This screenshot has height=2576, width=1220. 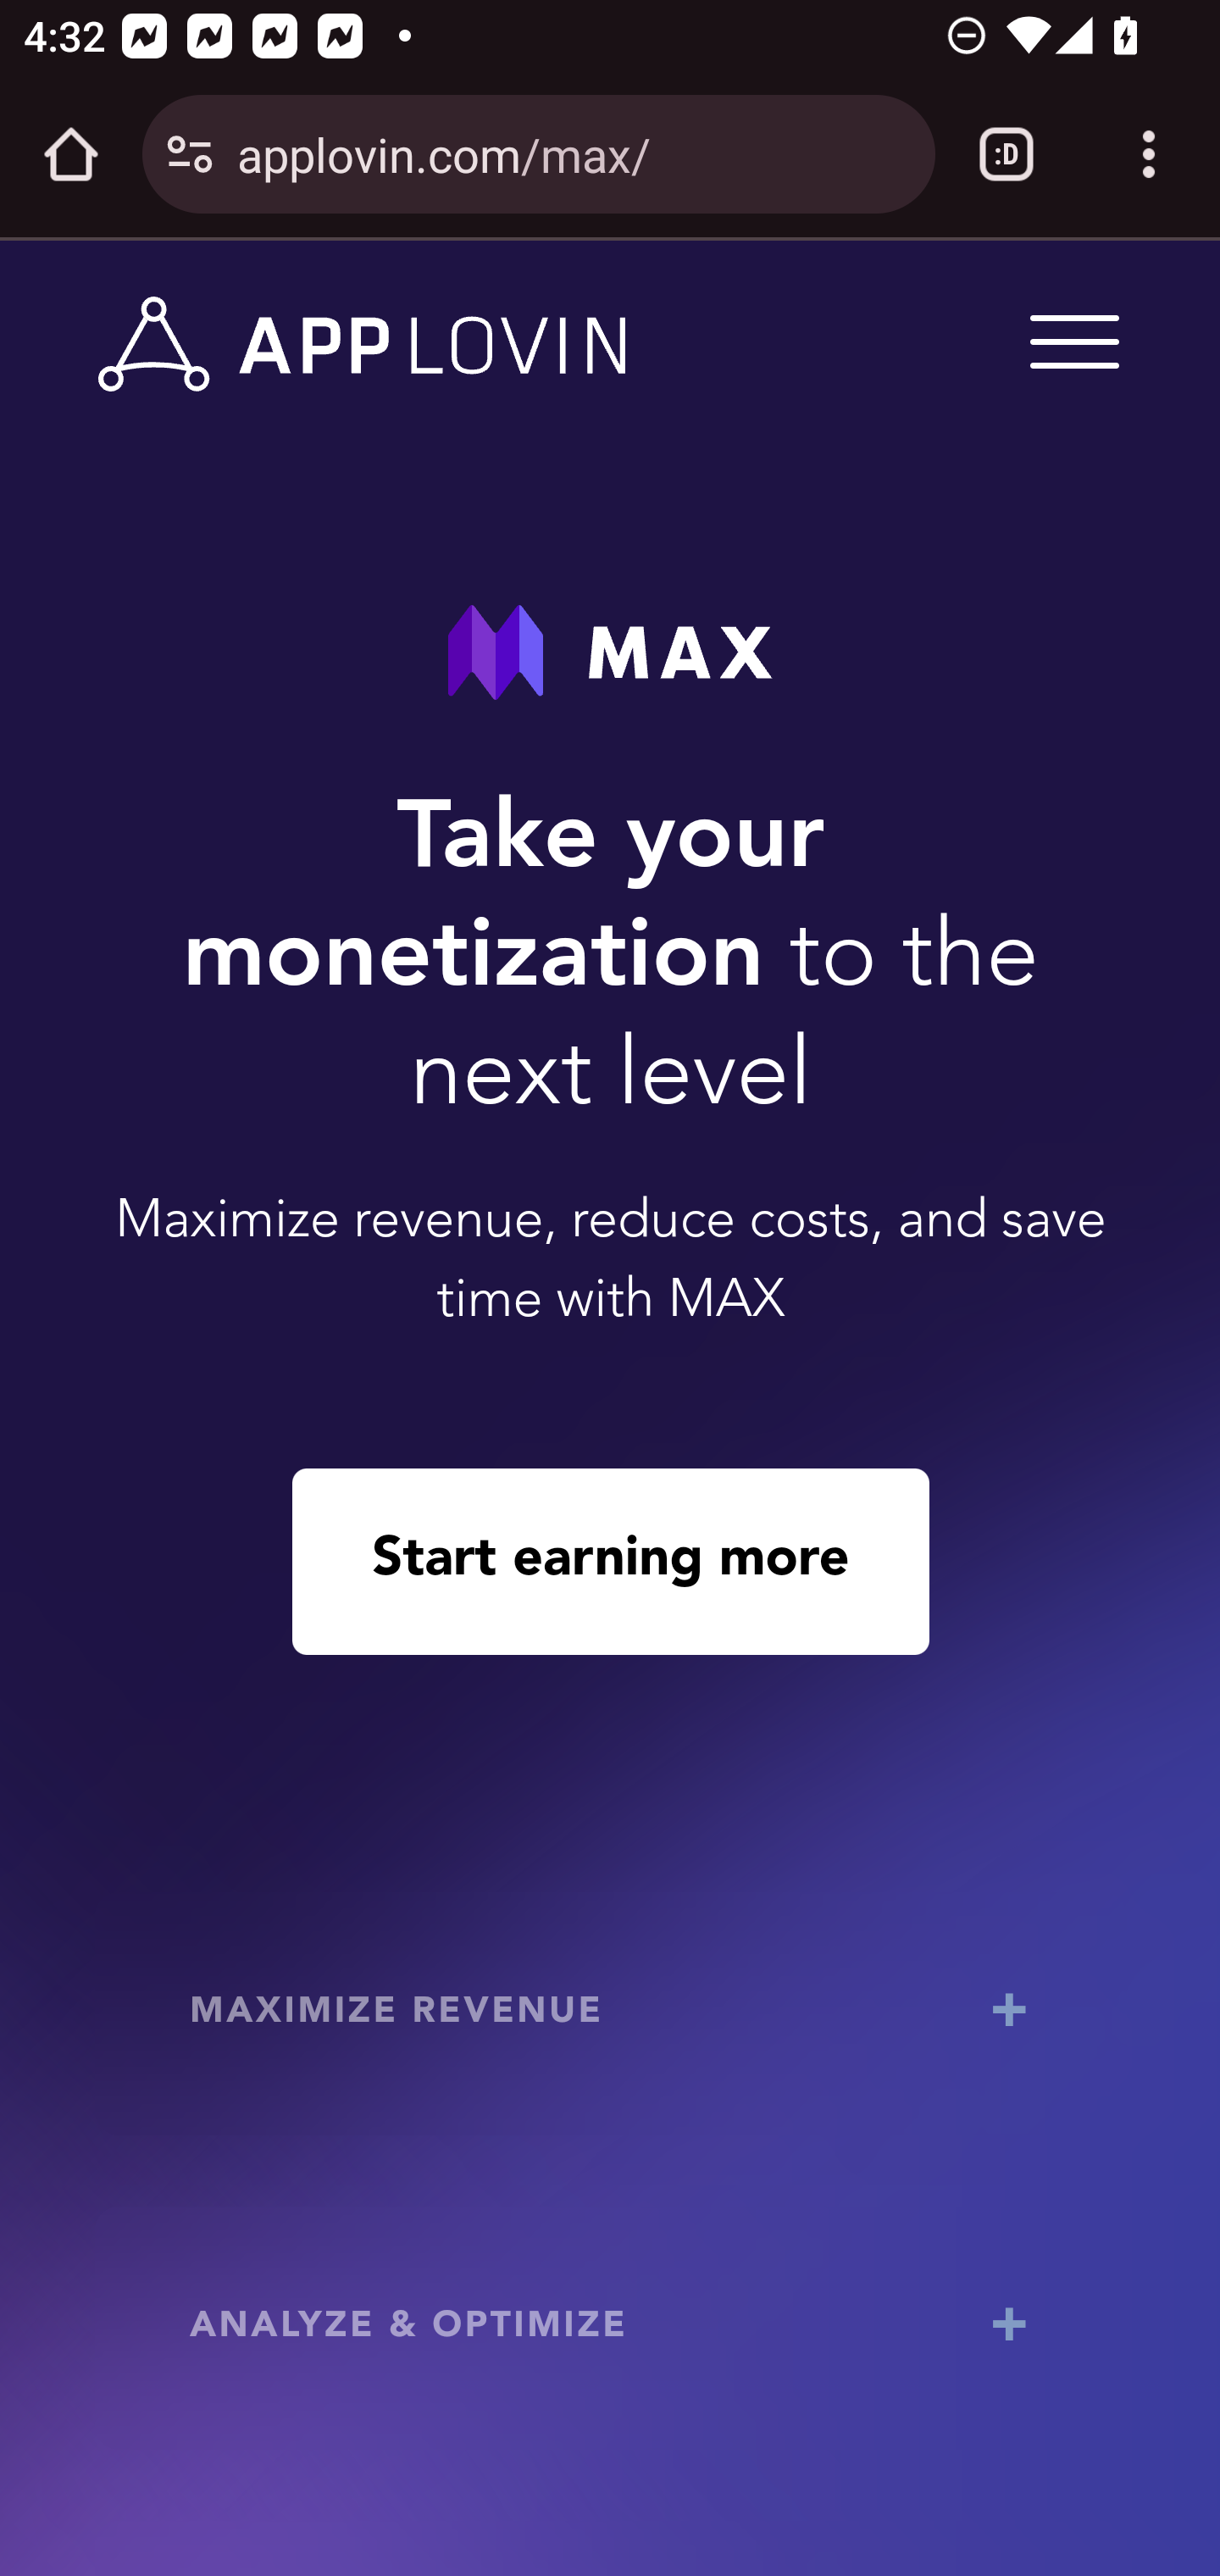 I want to click on Customize and control Google Chrome, so click(x=1149, y=154).